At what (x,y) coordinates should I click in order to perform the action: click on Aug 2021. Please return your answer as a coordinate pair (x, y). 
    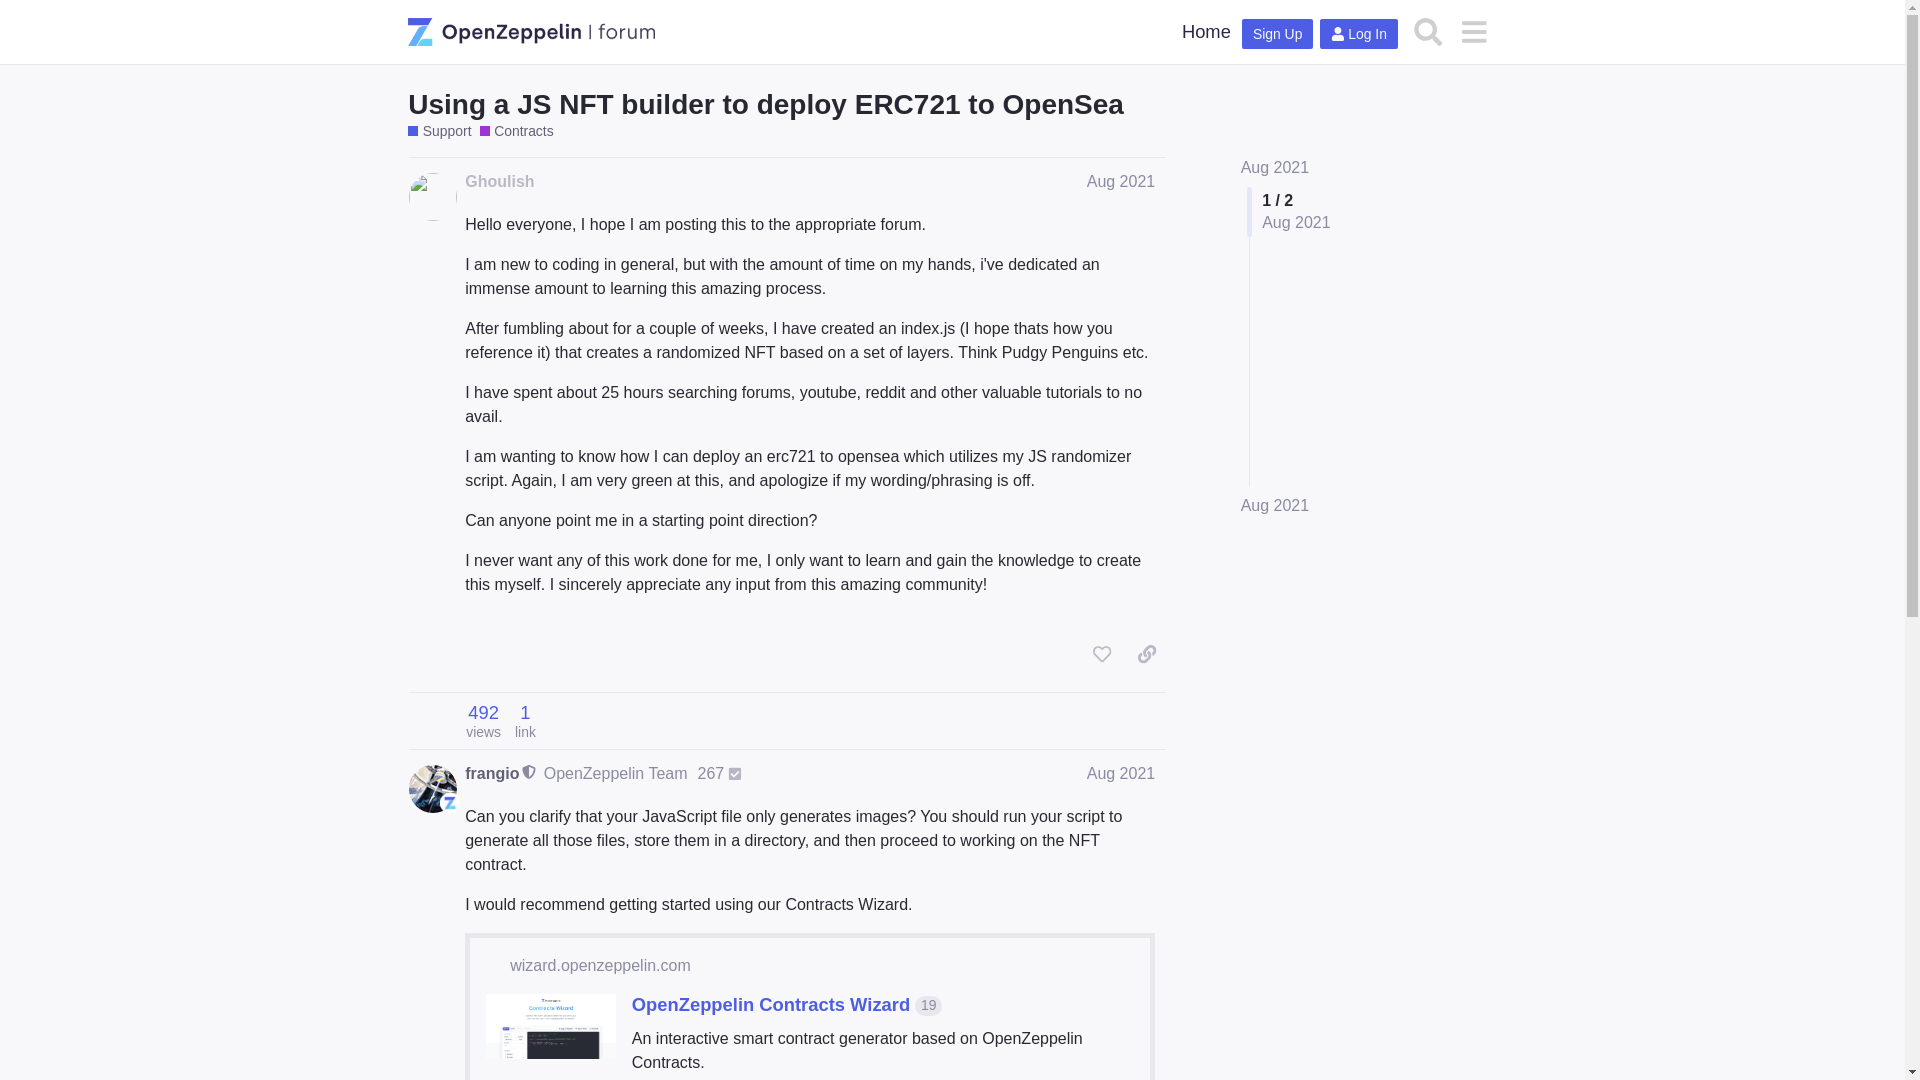
    Looking at the image, I should click on (1274, 167).